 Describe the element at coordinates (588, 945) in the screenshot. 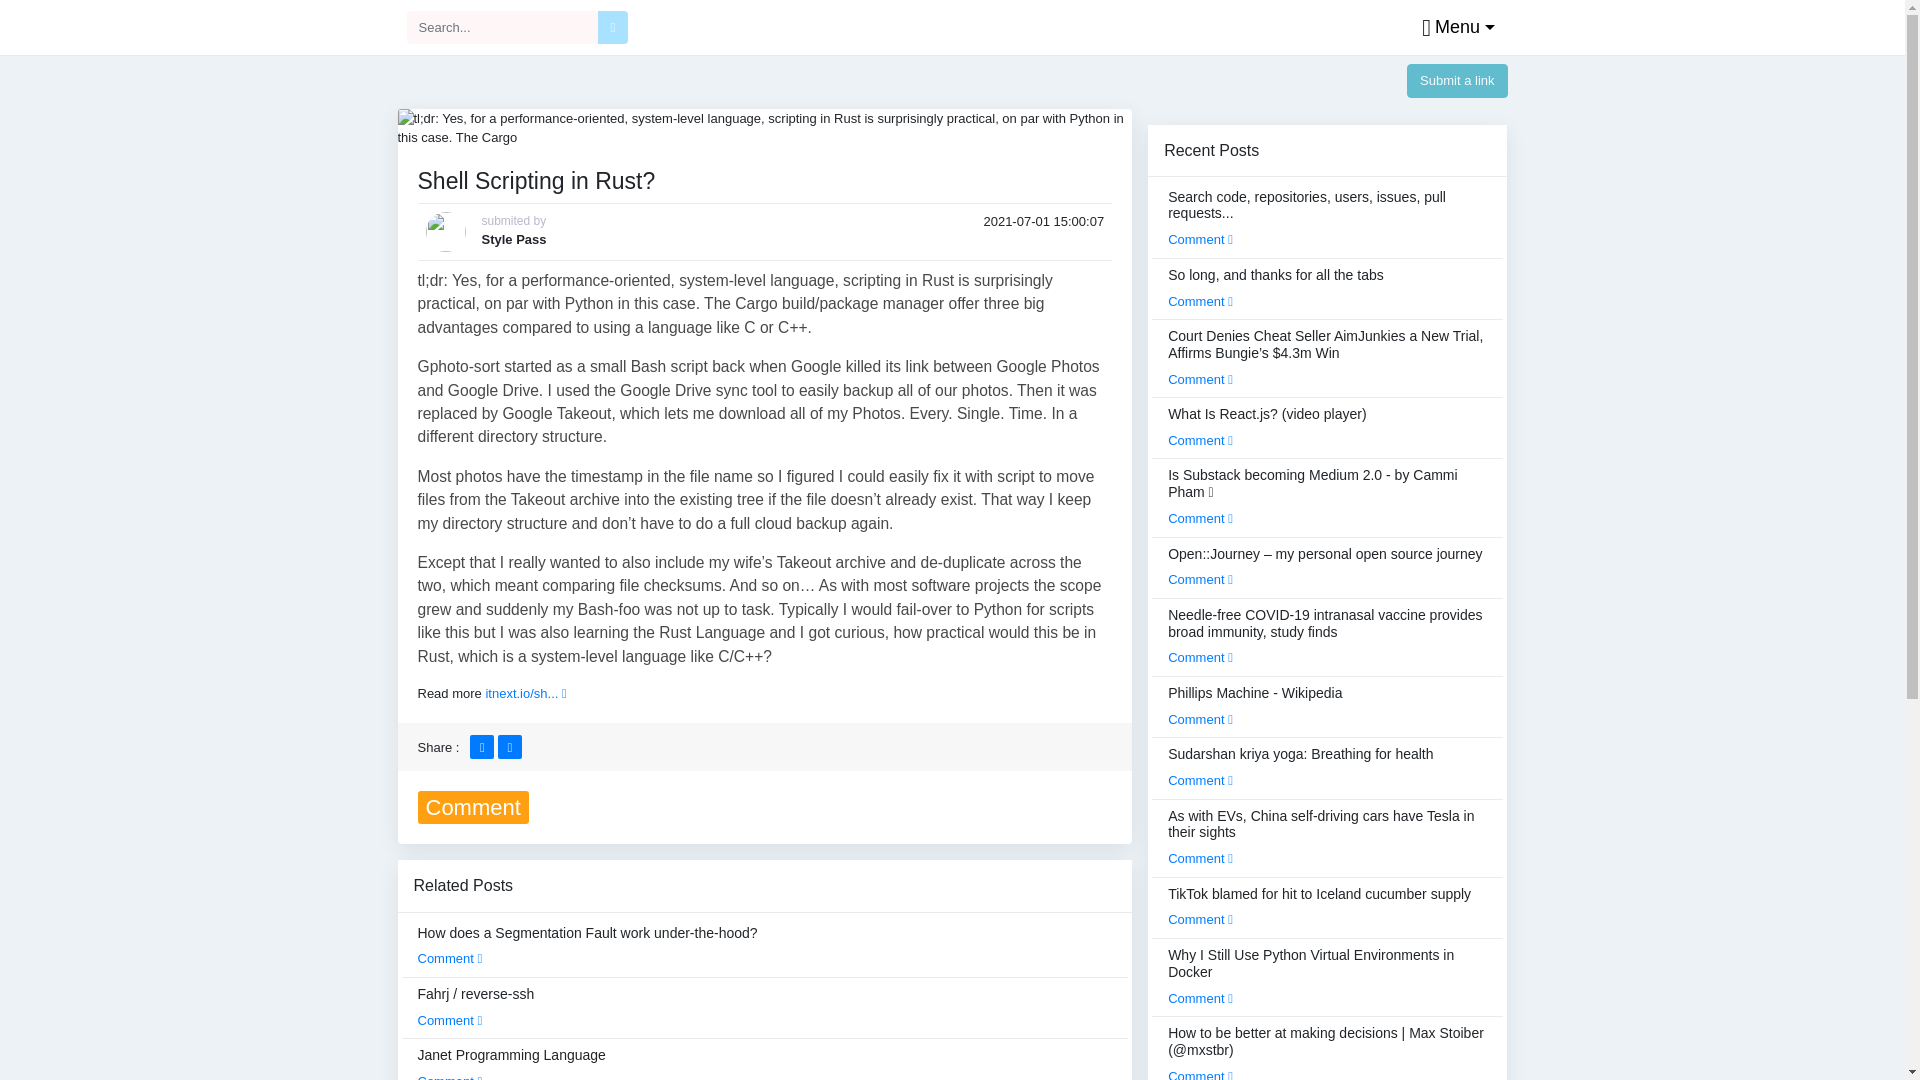

I see `How does a Segmentation Fault work under-the-hood?` at that location.